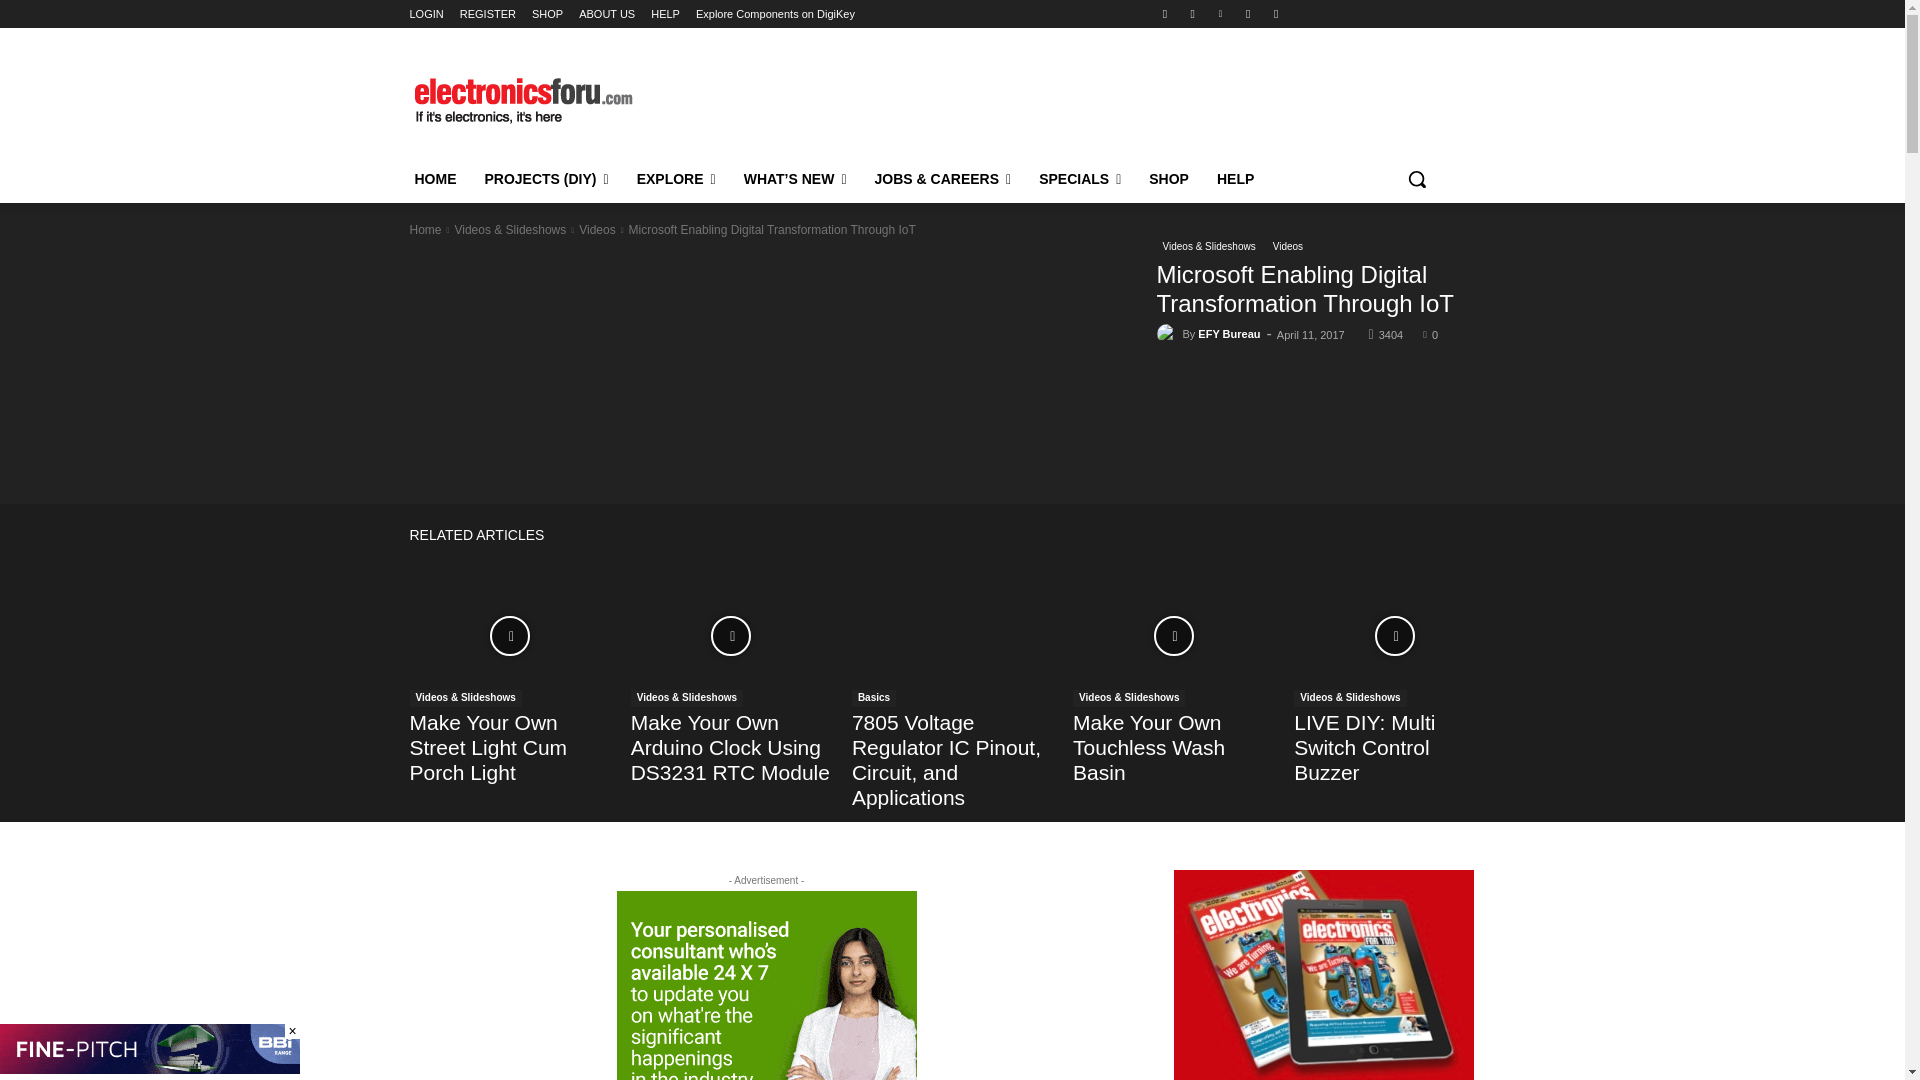 The width and height of the screenshot is (1920, 1080). What do you see at coordinates (596, 229) in the screenshot?
I see `View all posts in Videos` at bounding box center [596, 229].